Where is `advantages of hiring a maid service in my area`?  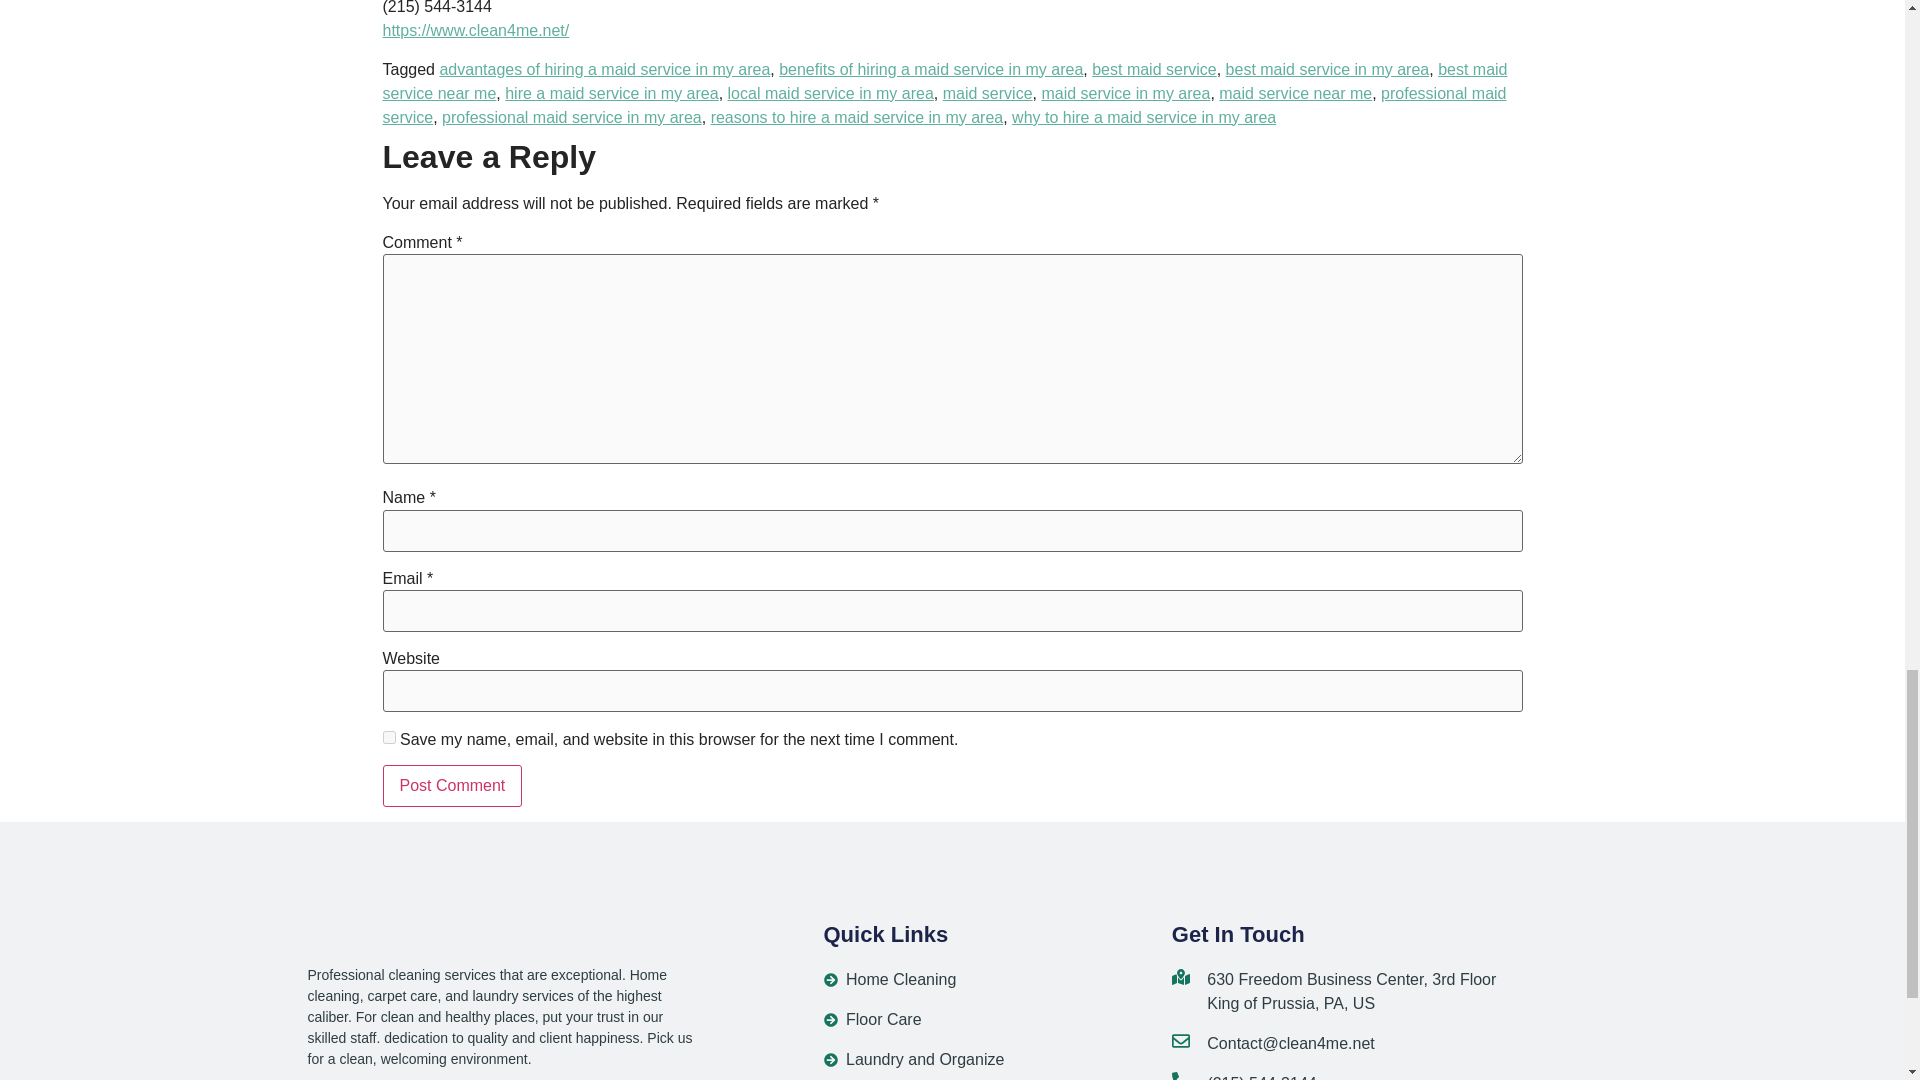 advantages of hiring a maid service in my area is located at coordinates (604, 68).